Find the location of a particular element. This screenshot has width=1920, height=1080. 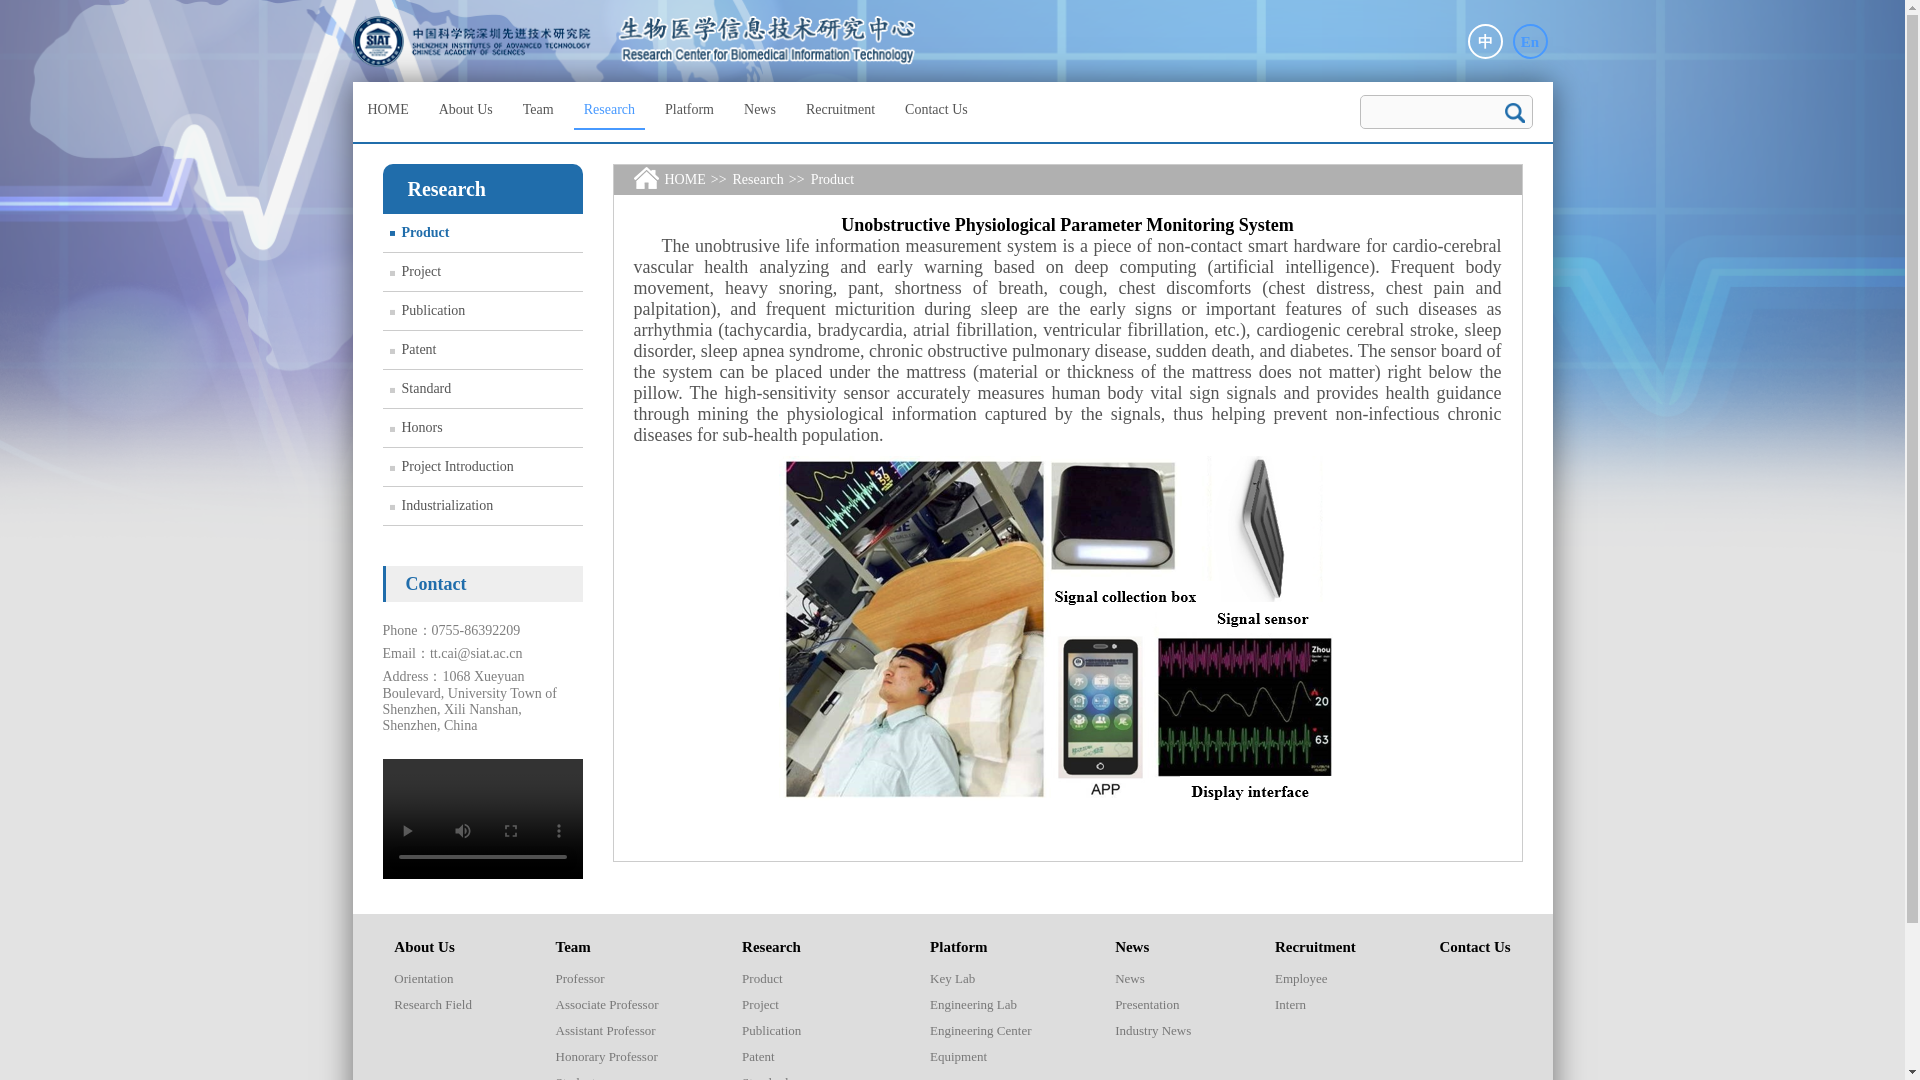

5a28fc6cbdb15.png is located at coordinates (1066, 636).